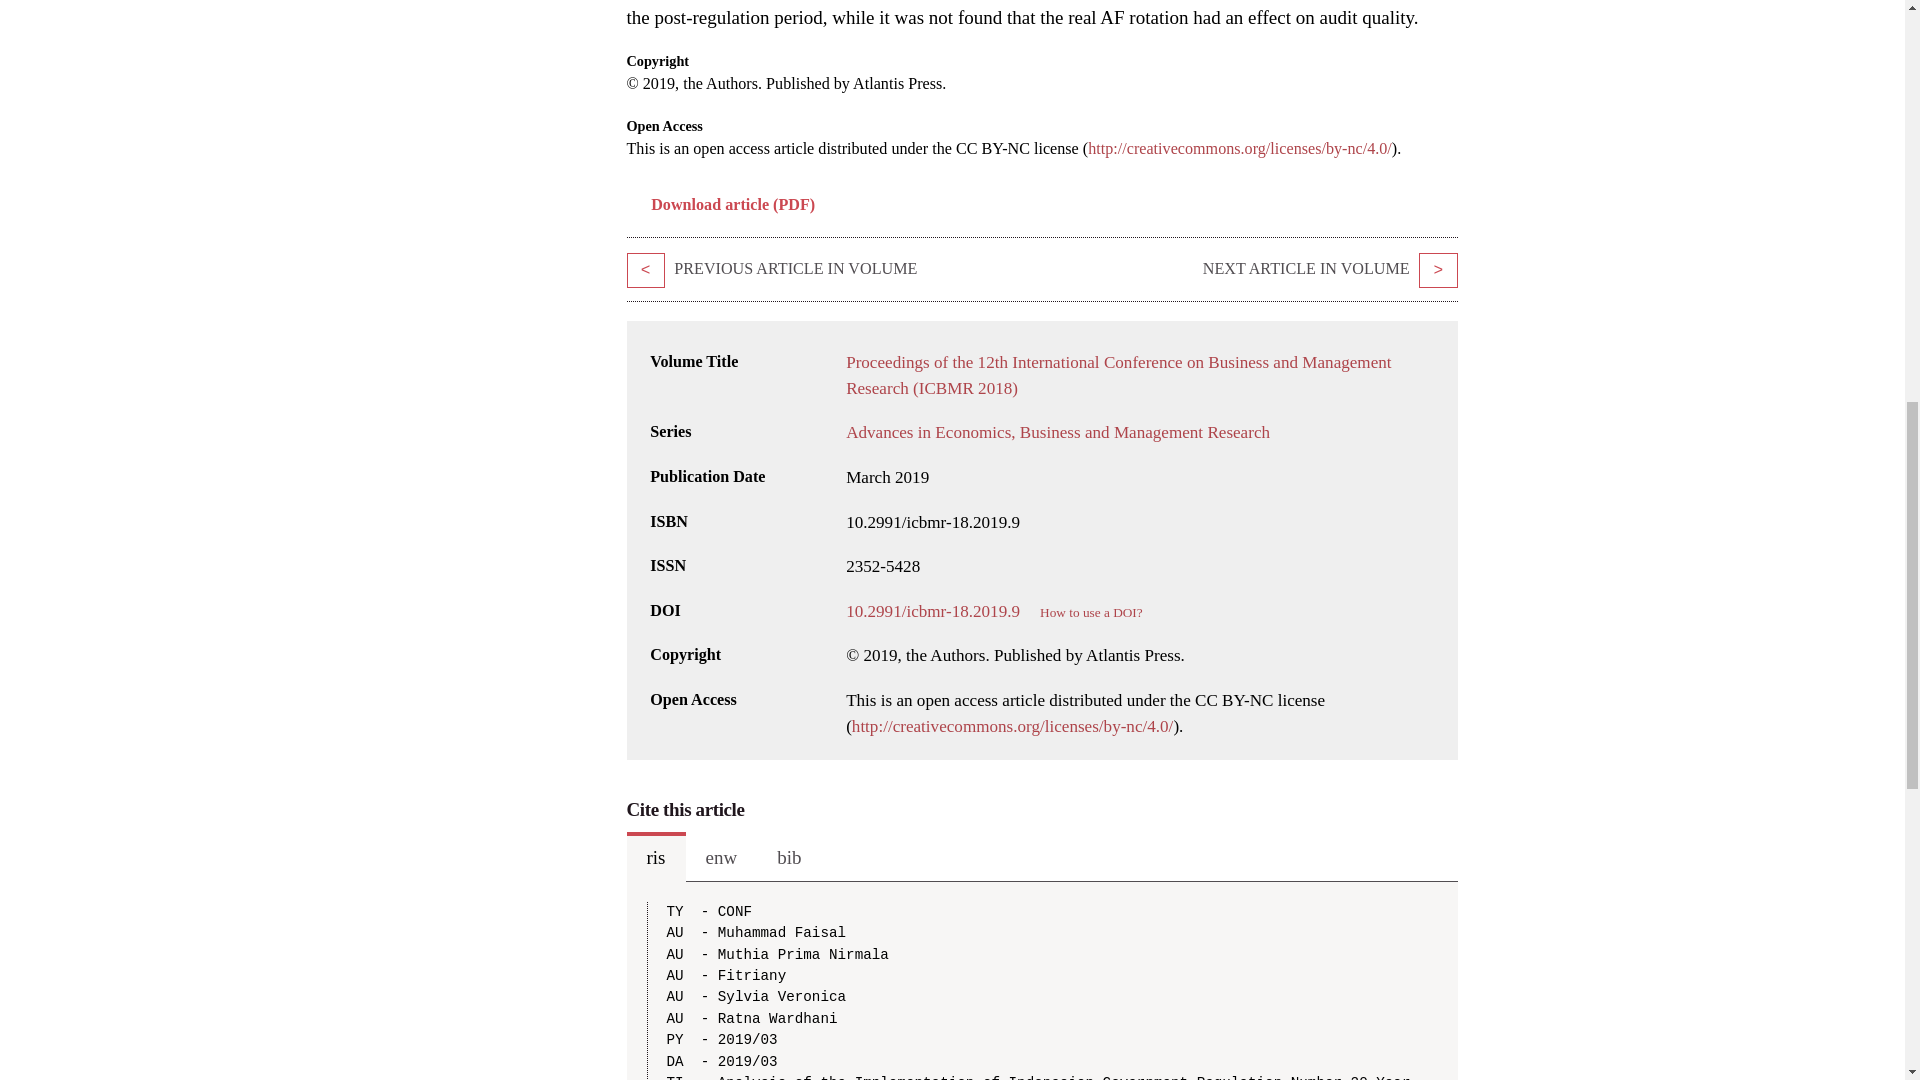 The image size is (1920, 1080). Describe the element at coordinates (1091, 612) in the screenshot. I see `How to use a DOI?` at that location.